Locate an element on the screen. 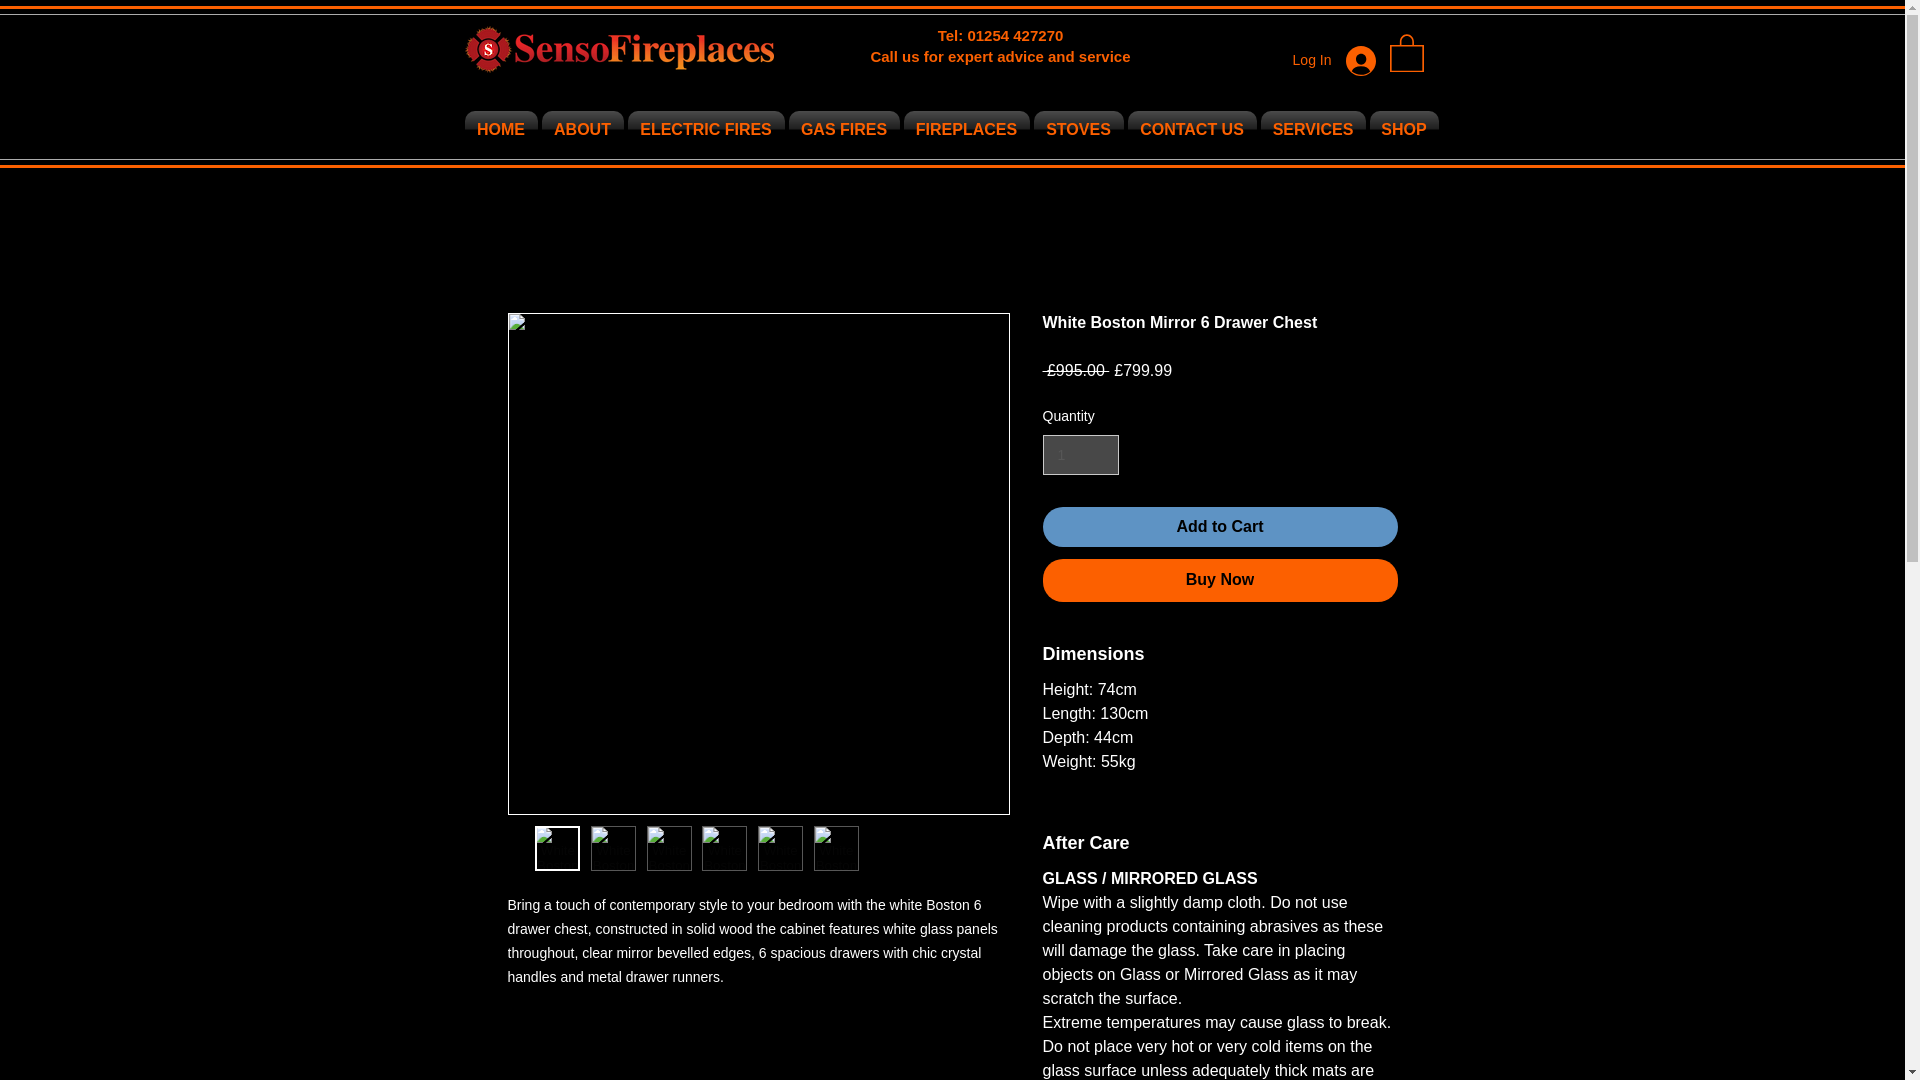 The height and width of the screenshot is (1080, 1920). HOME is located at coordinates (502, 129).